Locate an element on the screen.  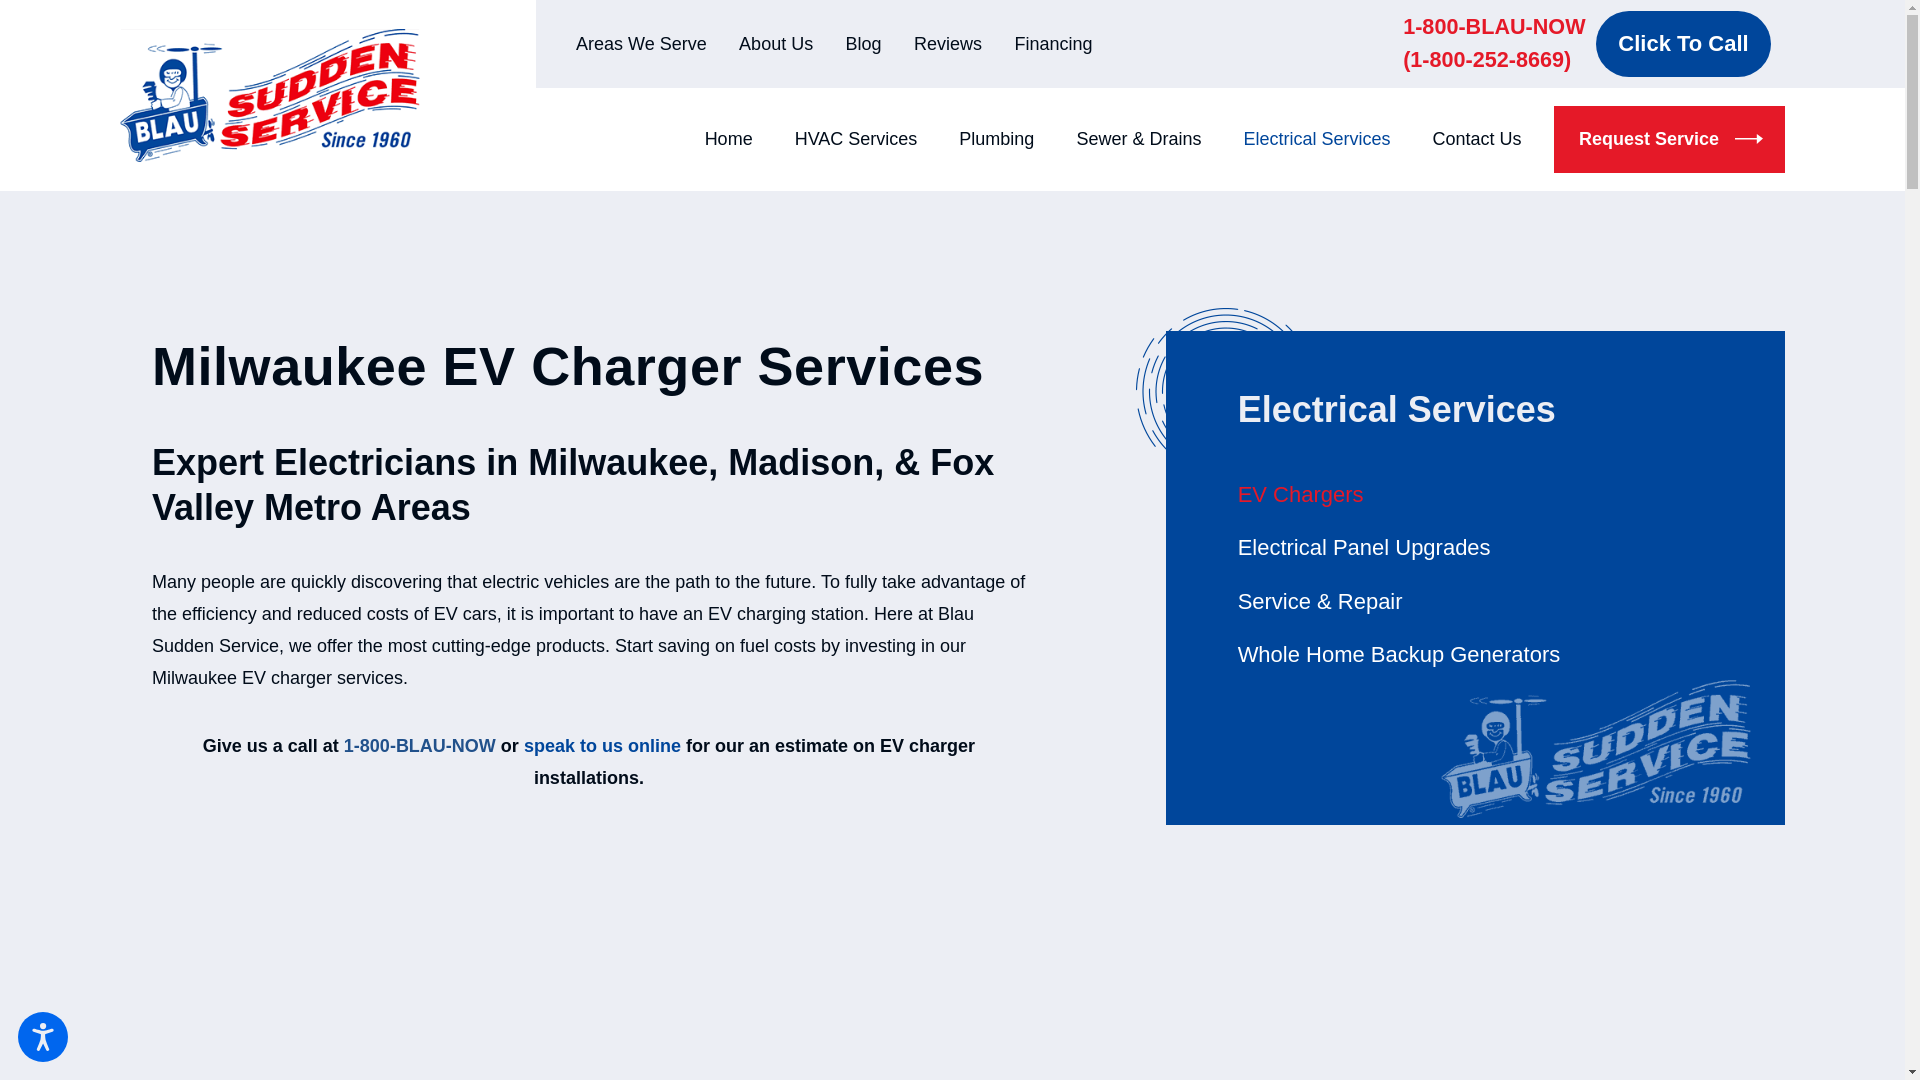
Reviews is located at coordinates (947, 44).